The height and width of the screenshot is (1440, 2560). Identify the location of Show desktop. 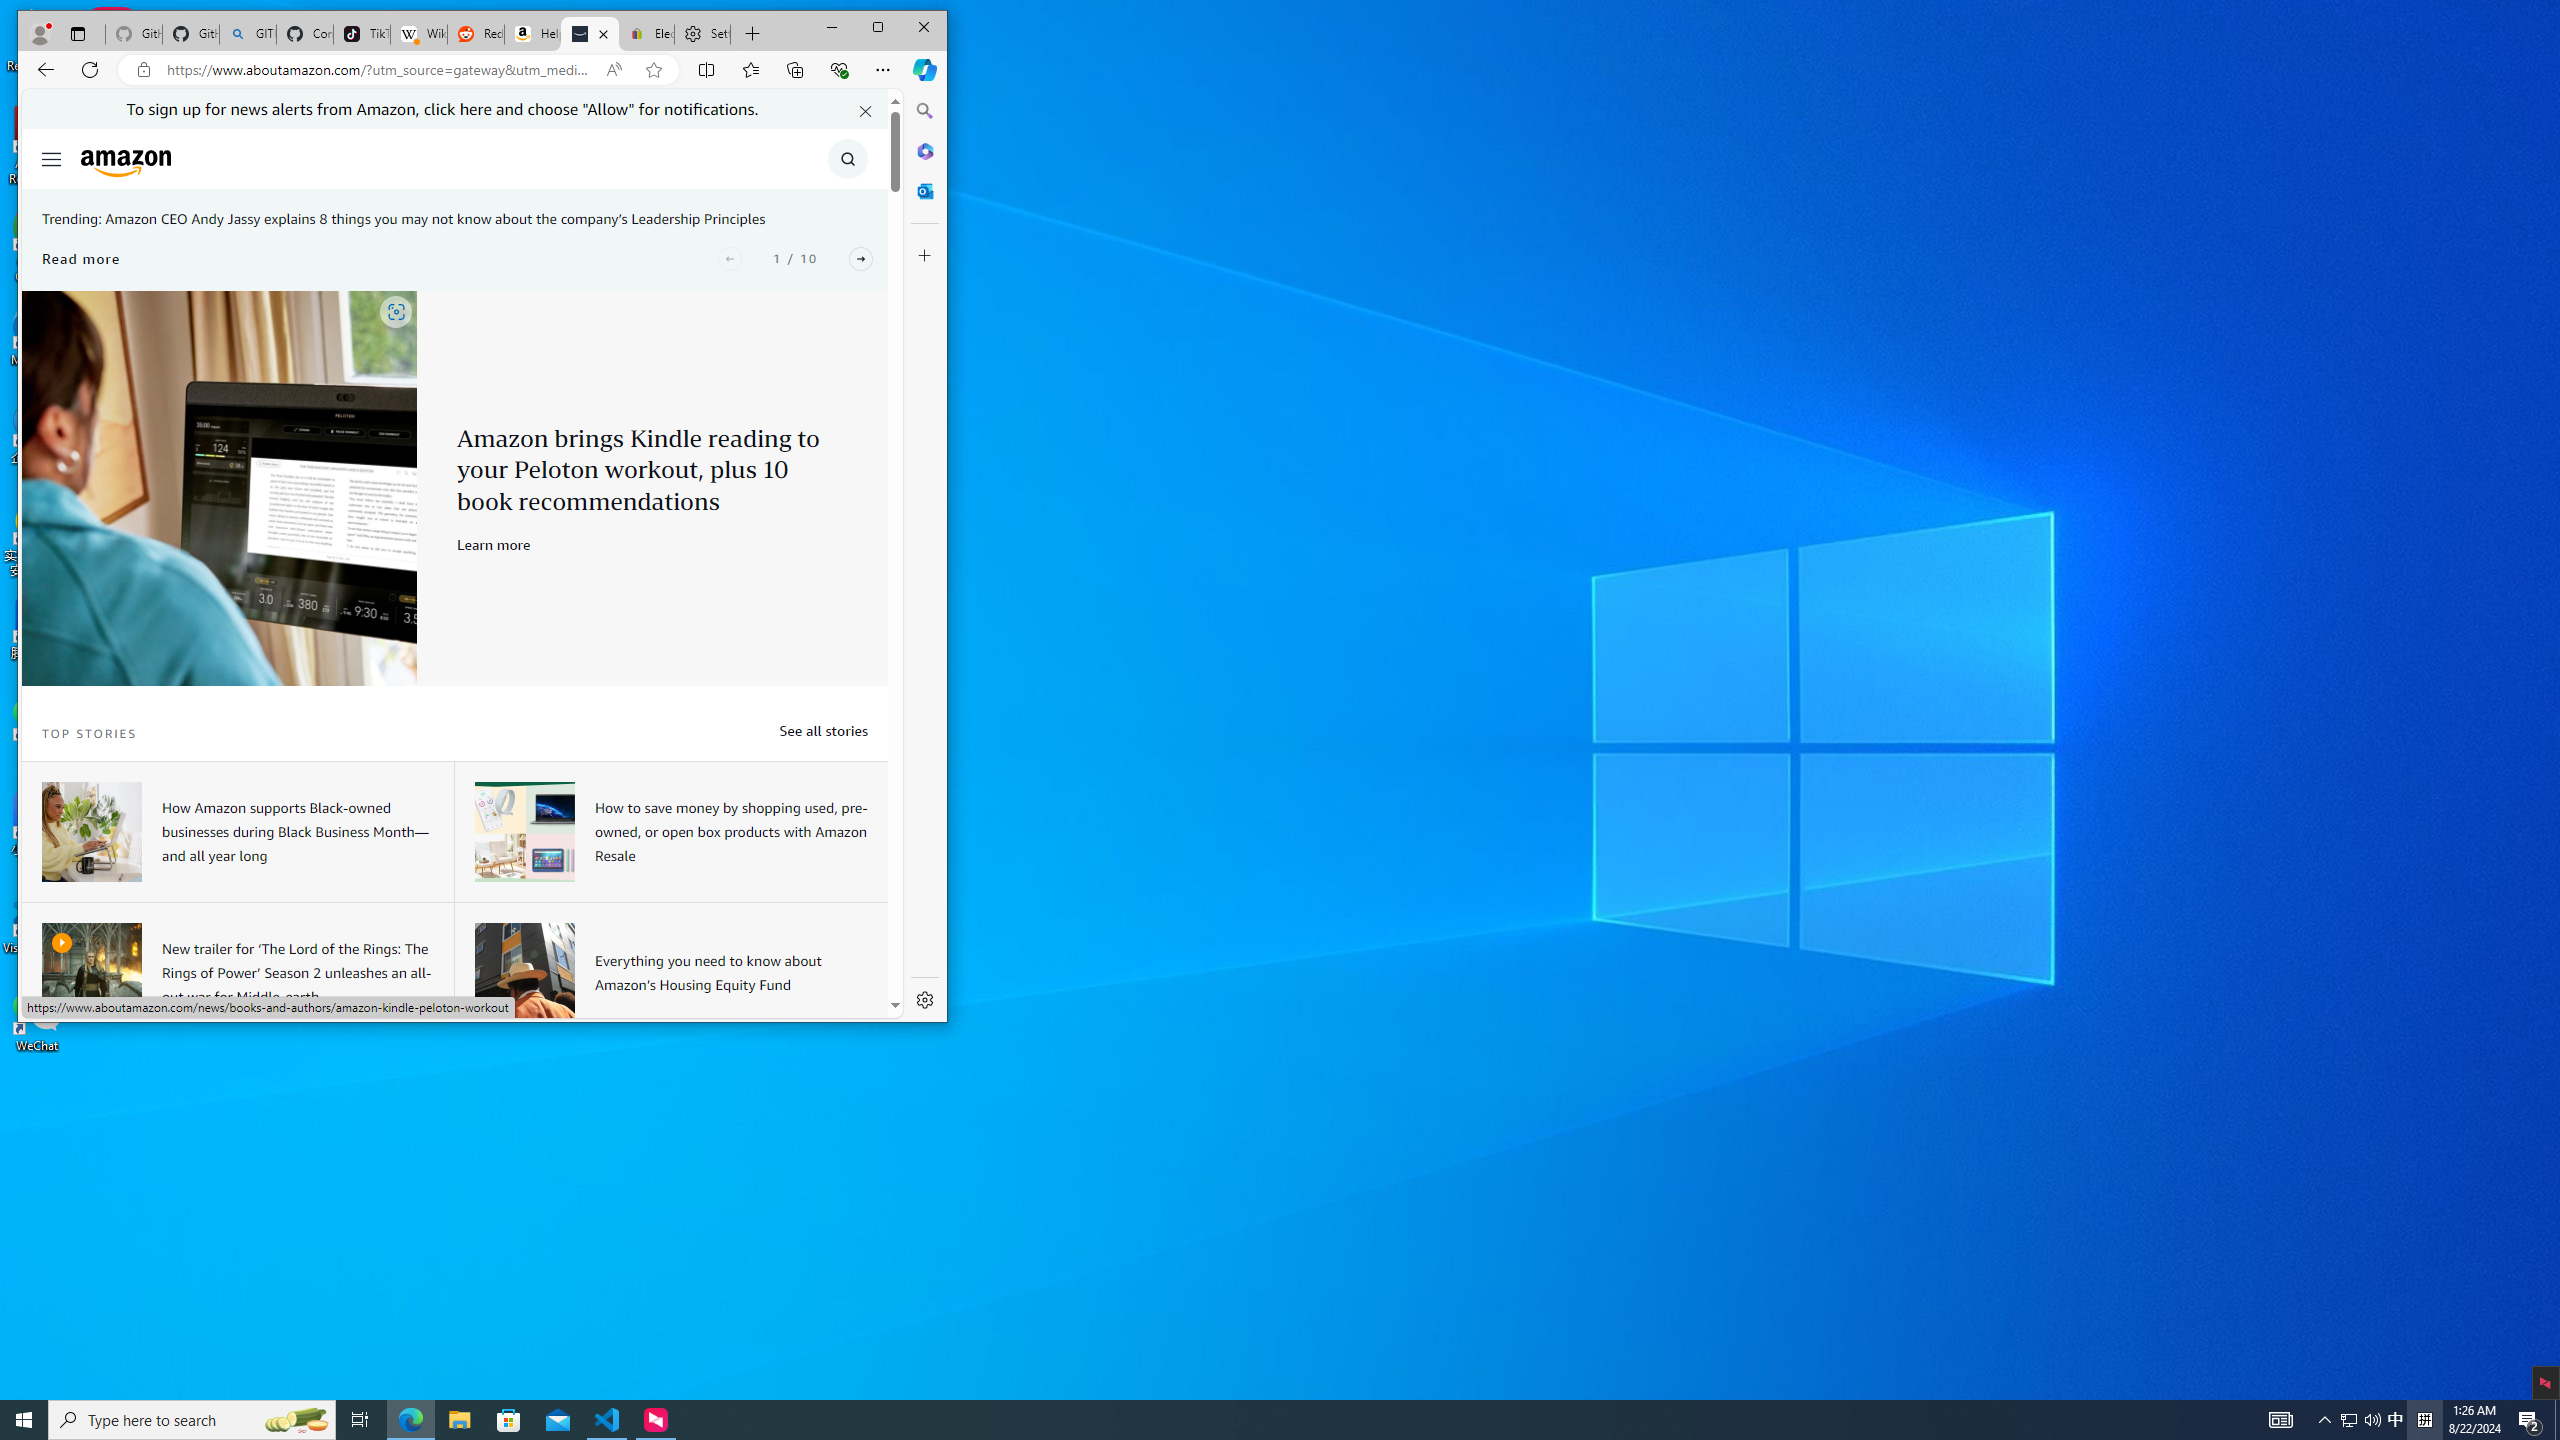
(2348, 1420).